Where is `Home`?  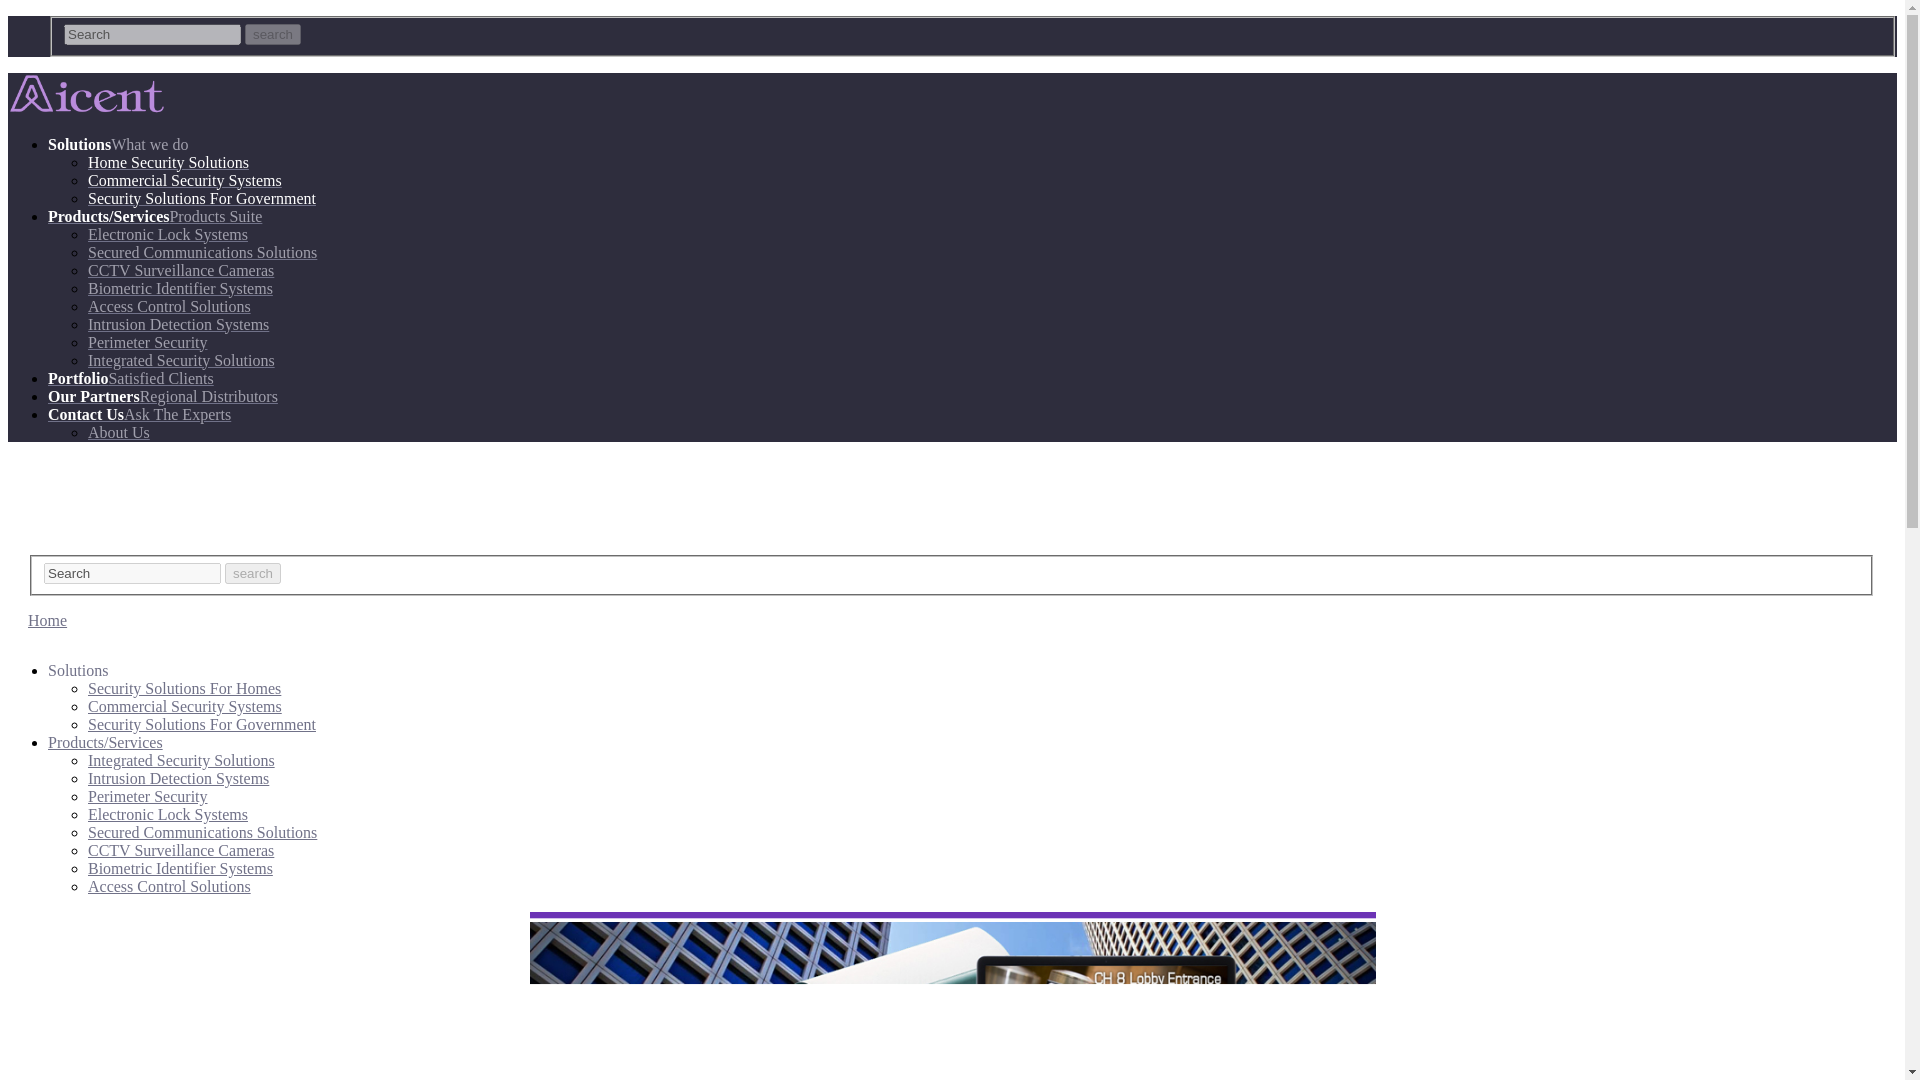 Home is located at coordinates (48, 620).